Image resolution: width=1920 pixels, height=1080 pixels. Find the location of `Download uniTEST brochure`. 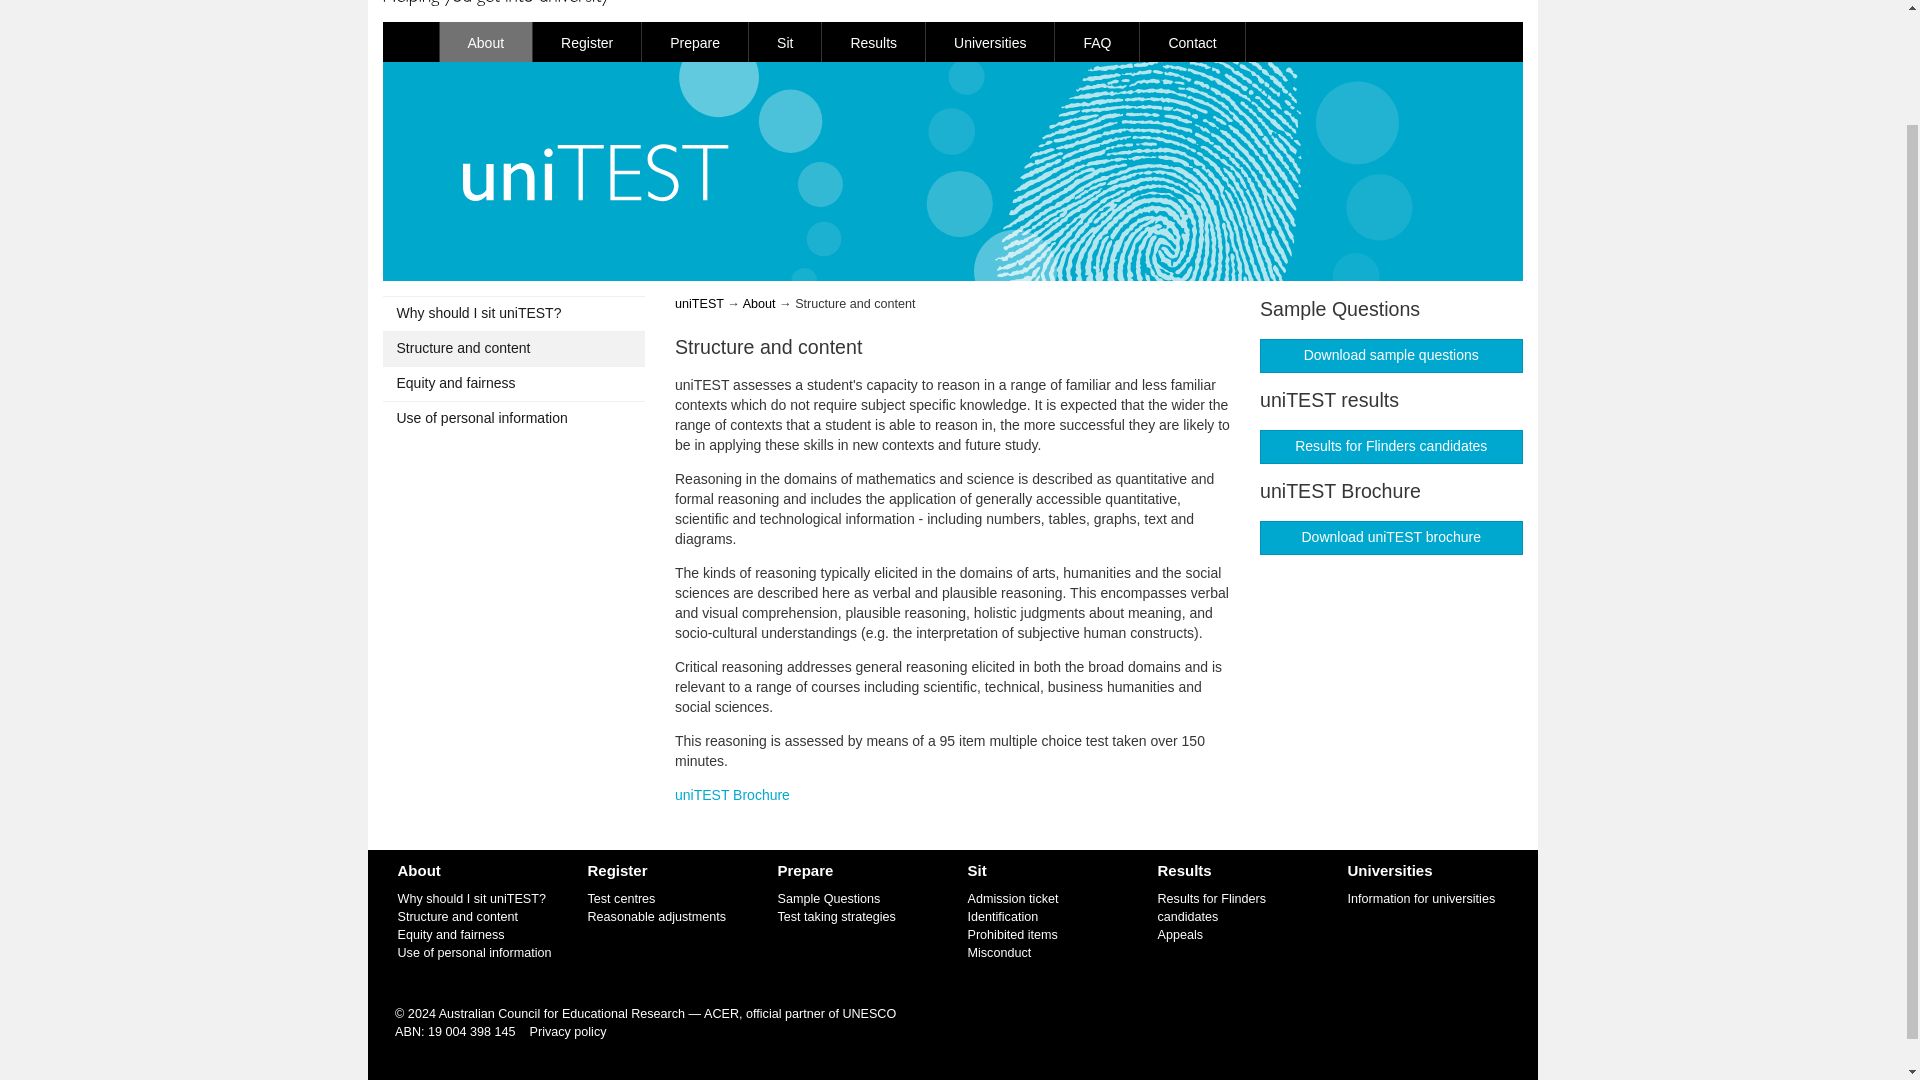

Download uniTEST brochure is located at coordinates (1390, 538).